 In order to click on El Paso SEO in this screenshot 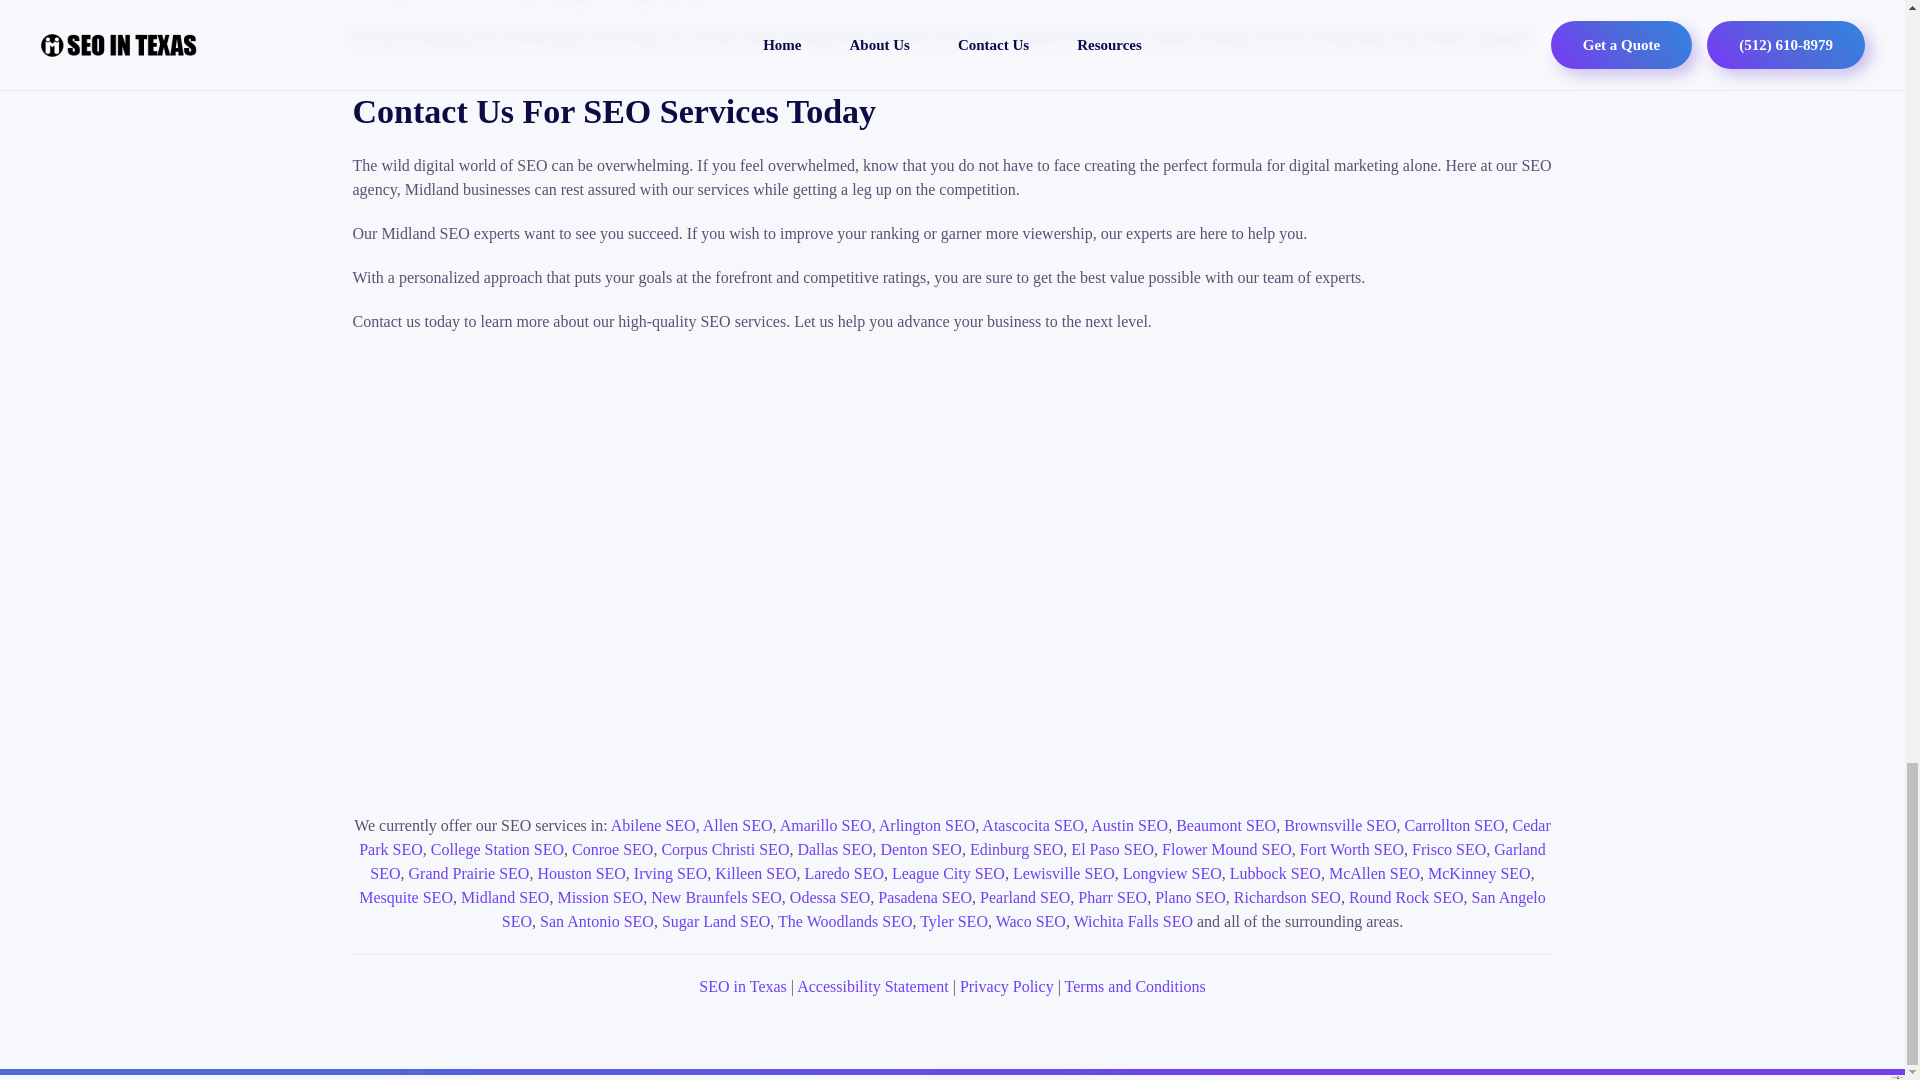, I will do `click(1112, 849)`.